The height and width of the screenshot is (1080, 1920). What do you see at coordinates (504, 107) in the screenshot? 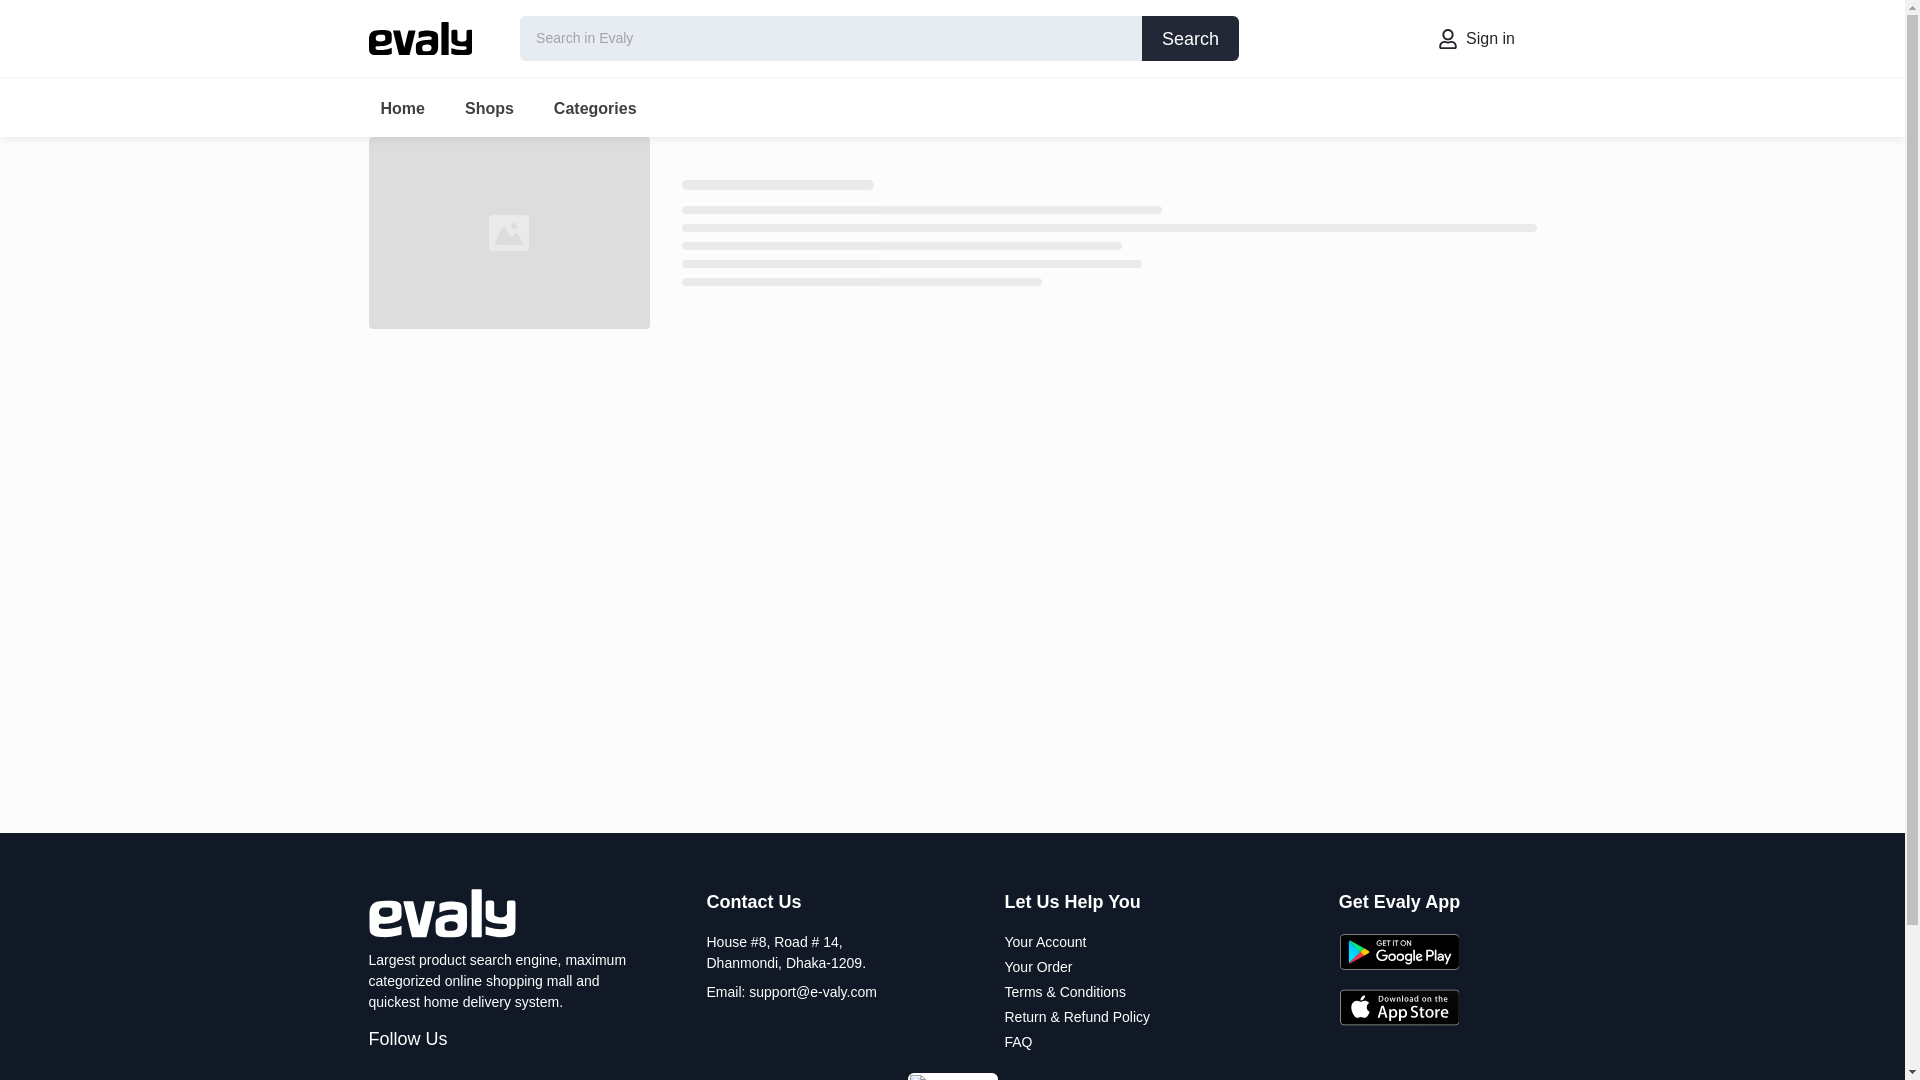
I see `FAQ` at bounding box center [504, 107].